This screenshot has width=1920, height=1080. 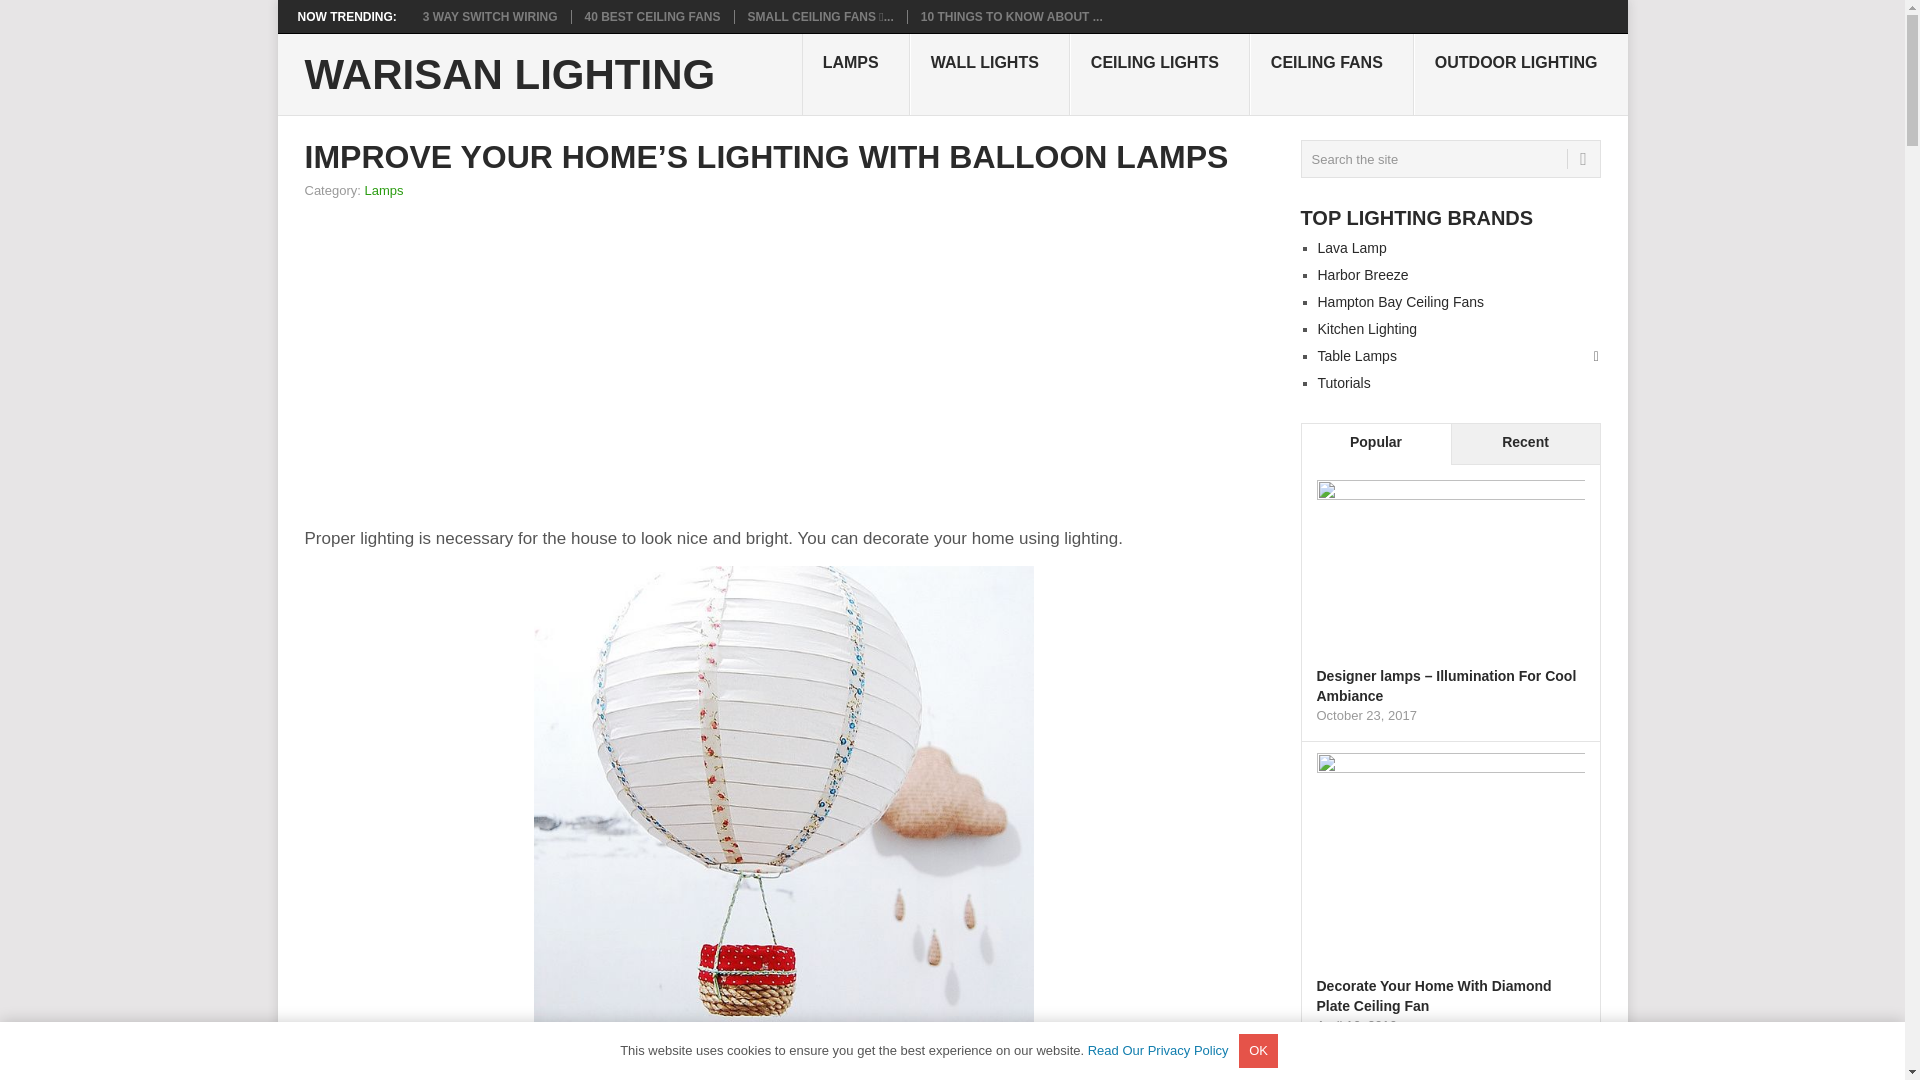 What do you see at coordinates (1433, 996) in the screenshot?
I see `Decorate Your Home With Diamond Plate Ceiling Fan` at bounding box center [1433, 996].